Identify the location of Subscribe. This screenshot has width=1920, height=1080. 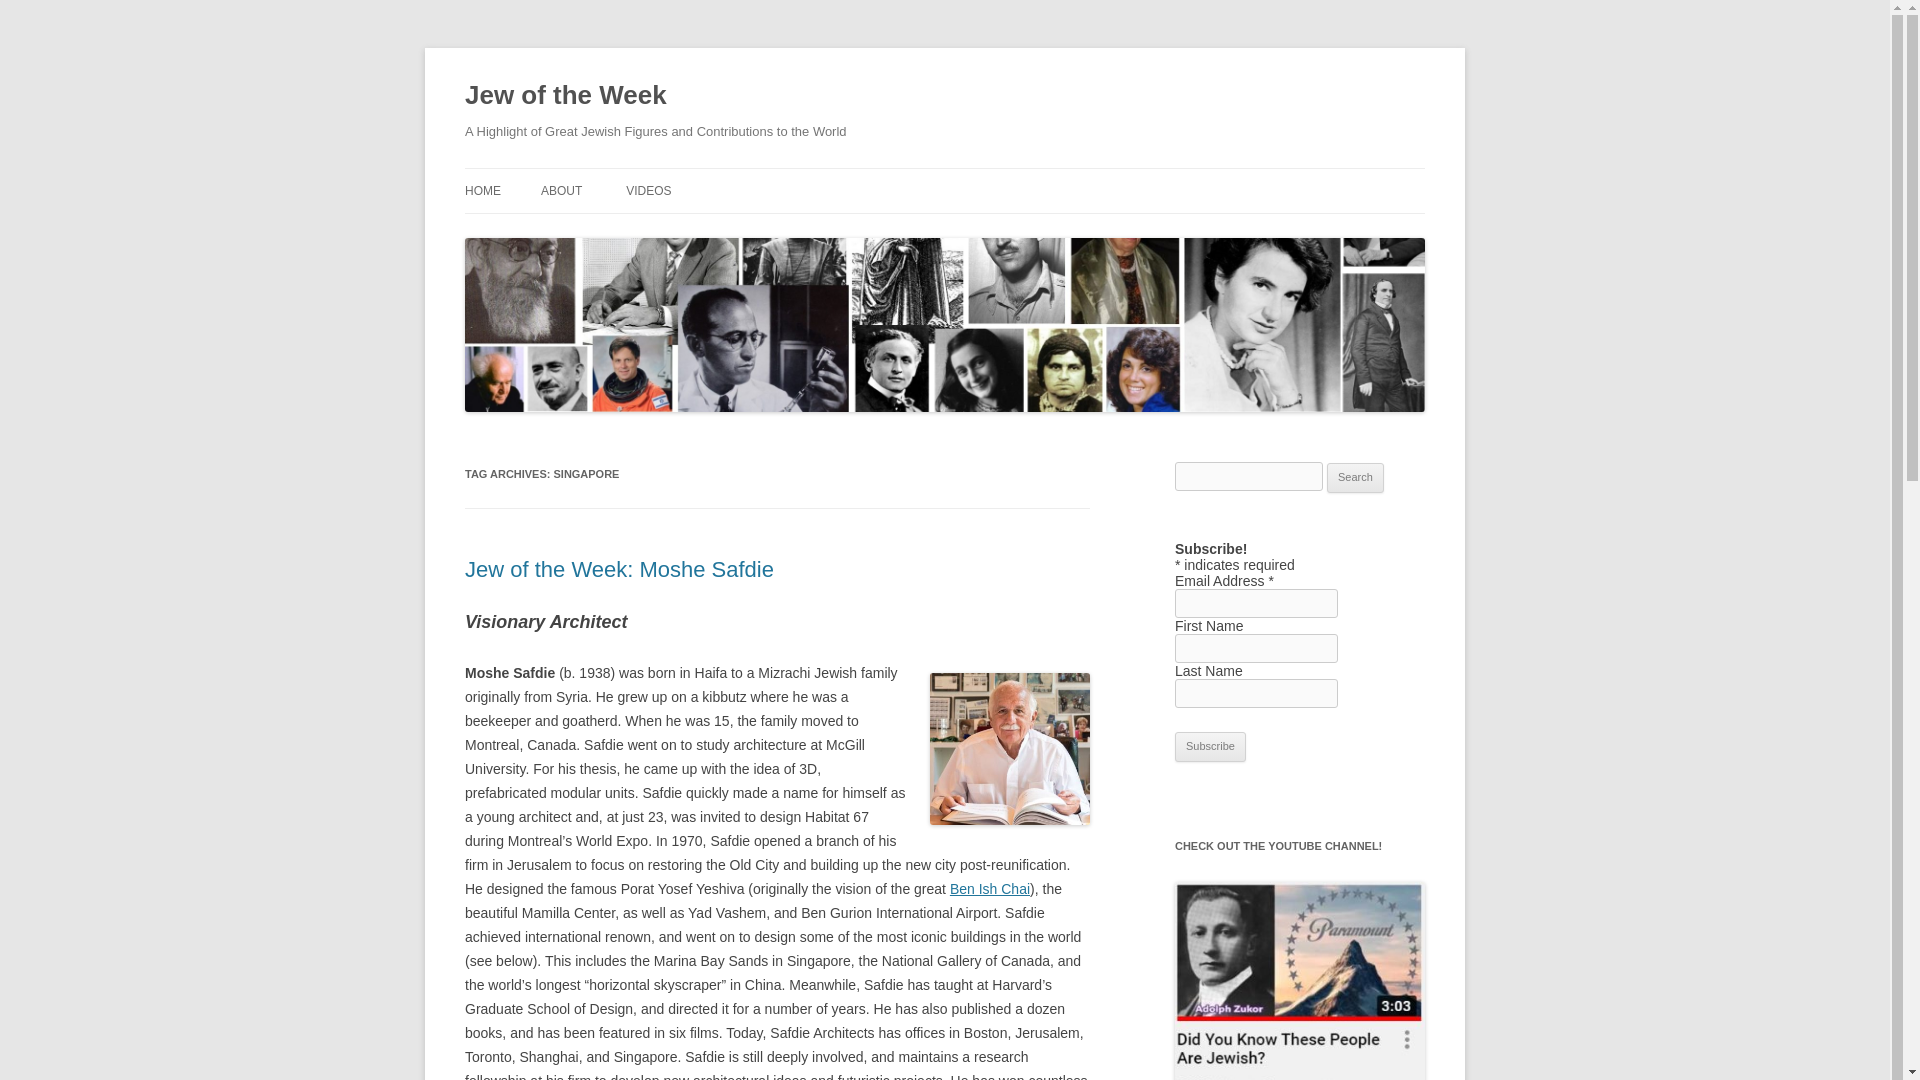
(1210, 747).